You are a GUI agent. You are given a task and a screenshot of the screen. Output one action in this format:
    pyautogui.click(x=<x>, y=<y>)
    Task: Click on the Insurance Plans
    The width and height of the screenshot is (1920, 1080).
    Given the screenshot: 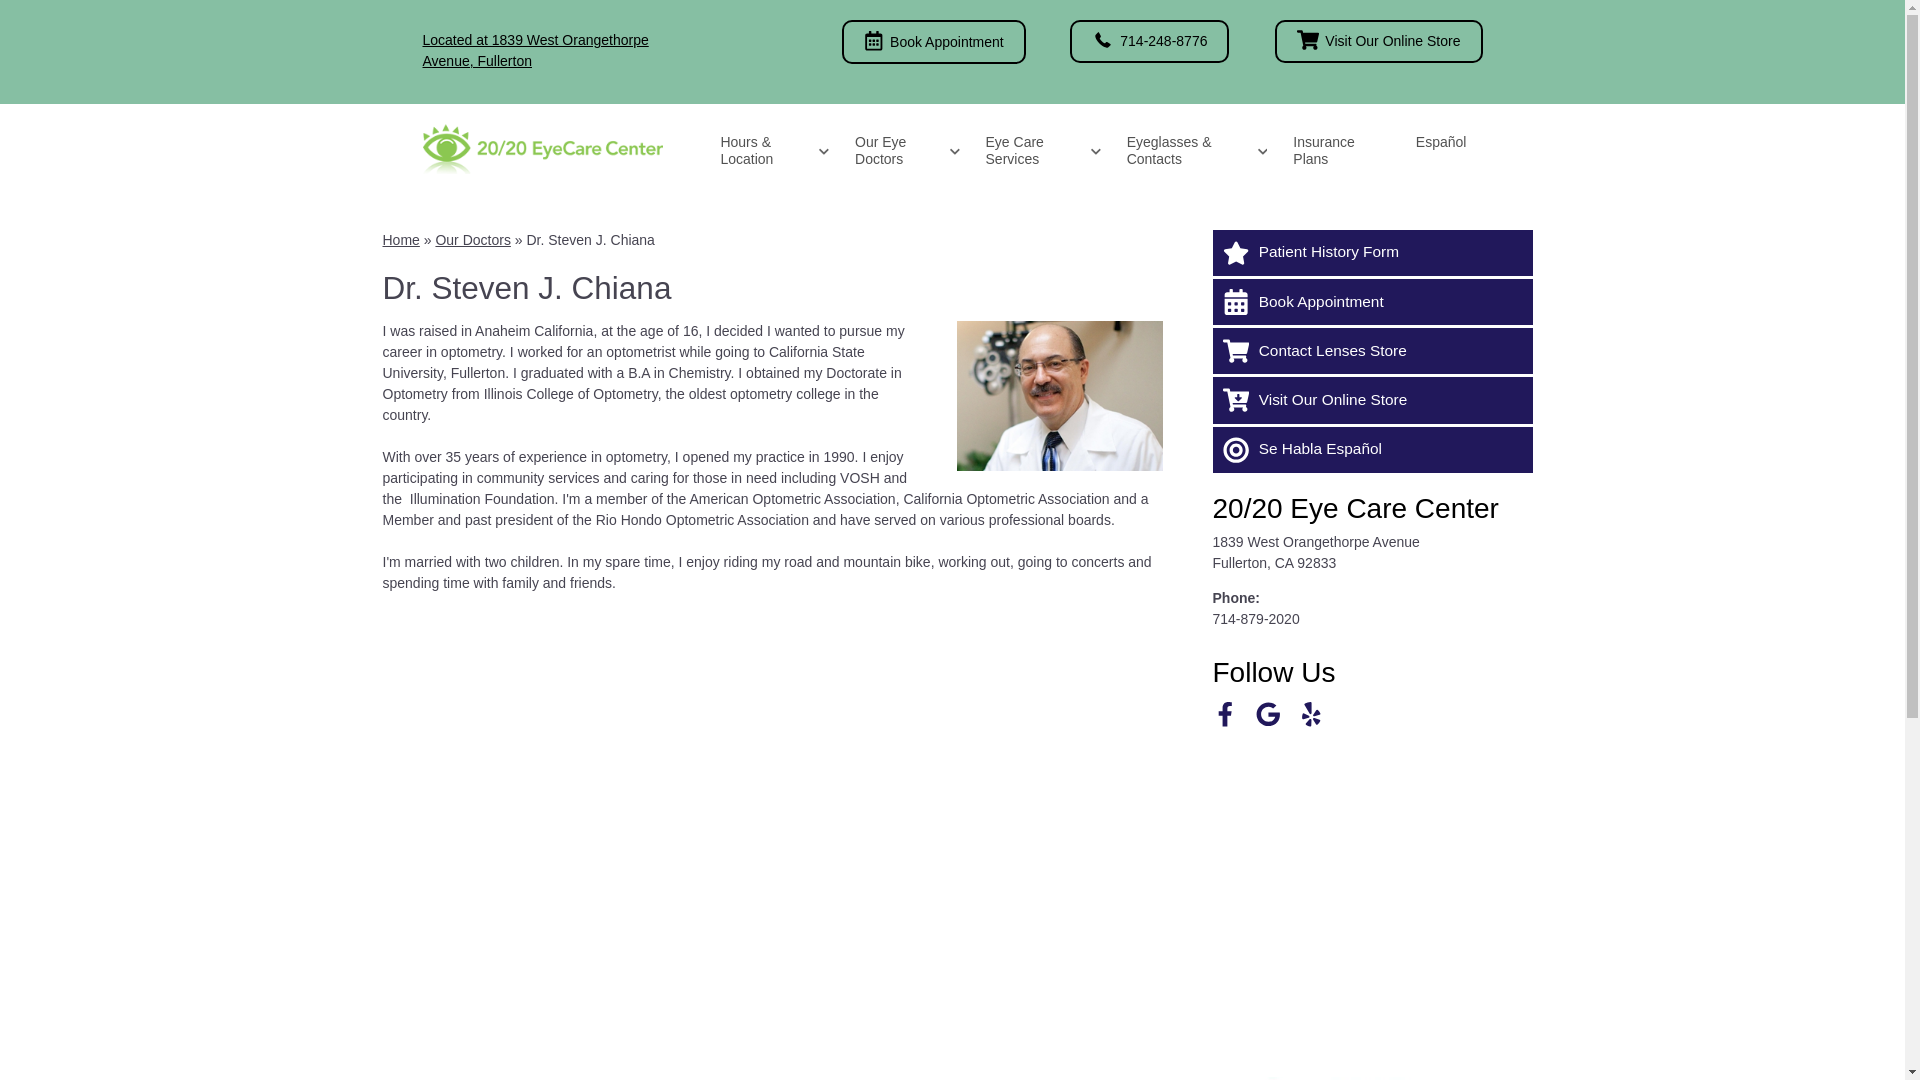 What is the action you would take?
    pyautogui.click(x=1338, y=151)
    